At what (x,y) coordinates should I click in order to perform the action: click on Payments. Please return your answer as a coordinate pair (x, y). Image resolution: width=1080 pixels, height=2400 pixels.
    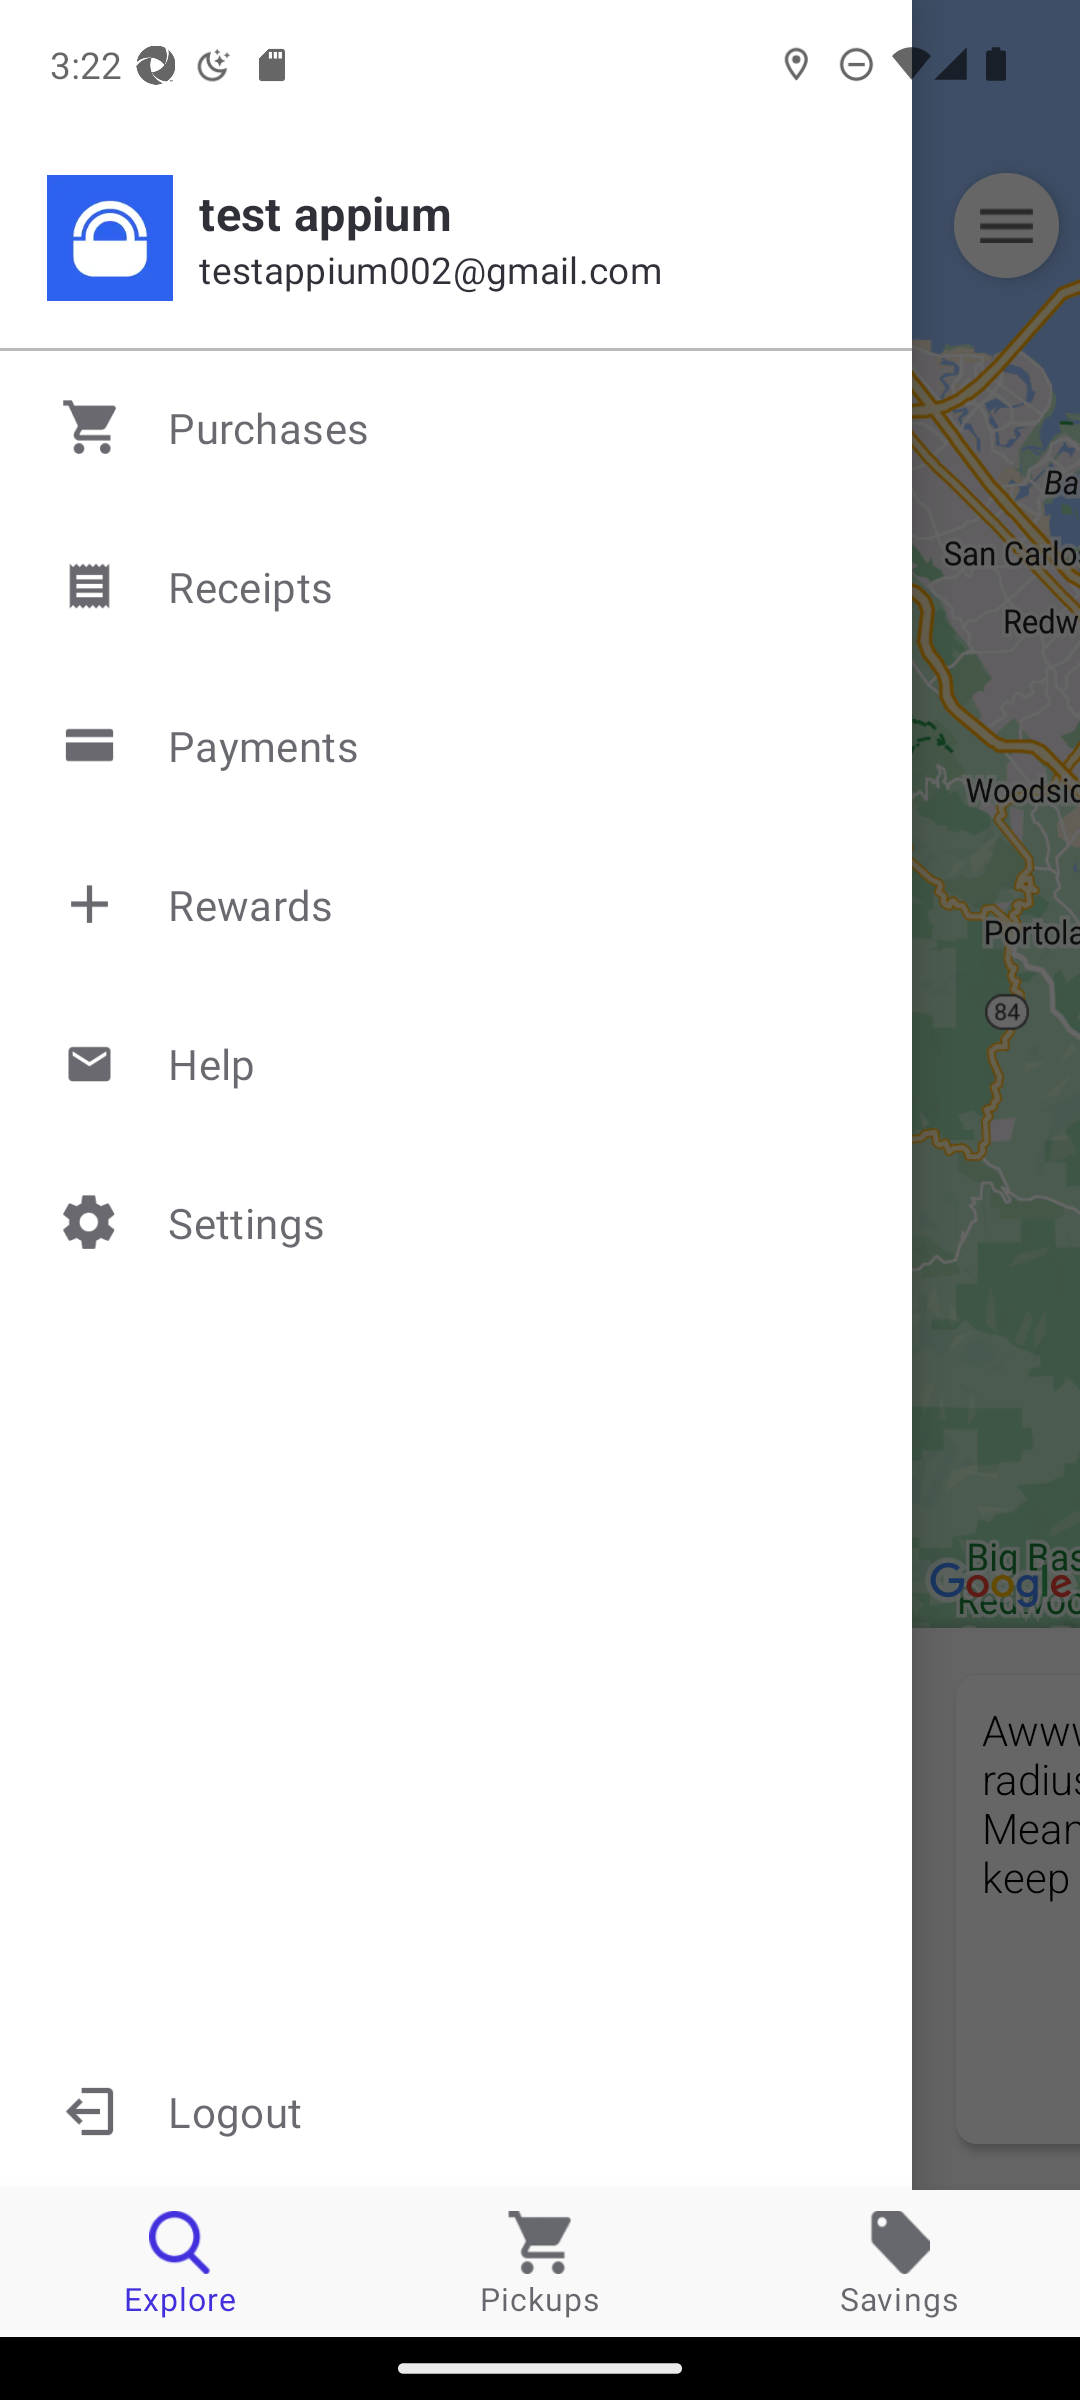
    Looking at the image, I should click on (458, 746).